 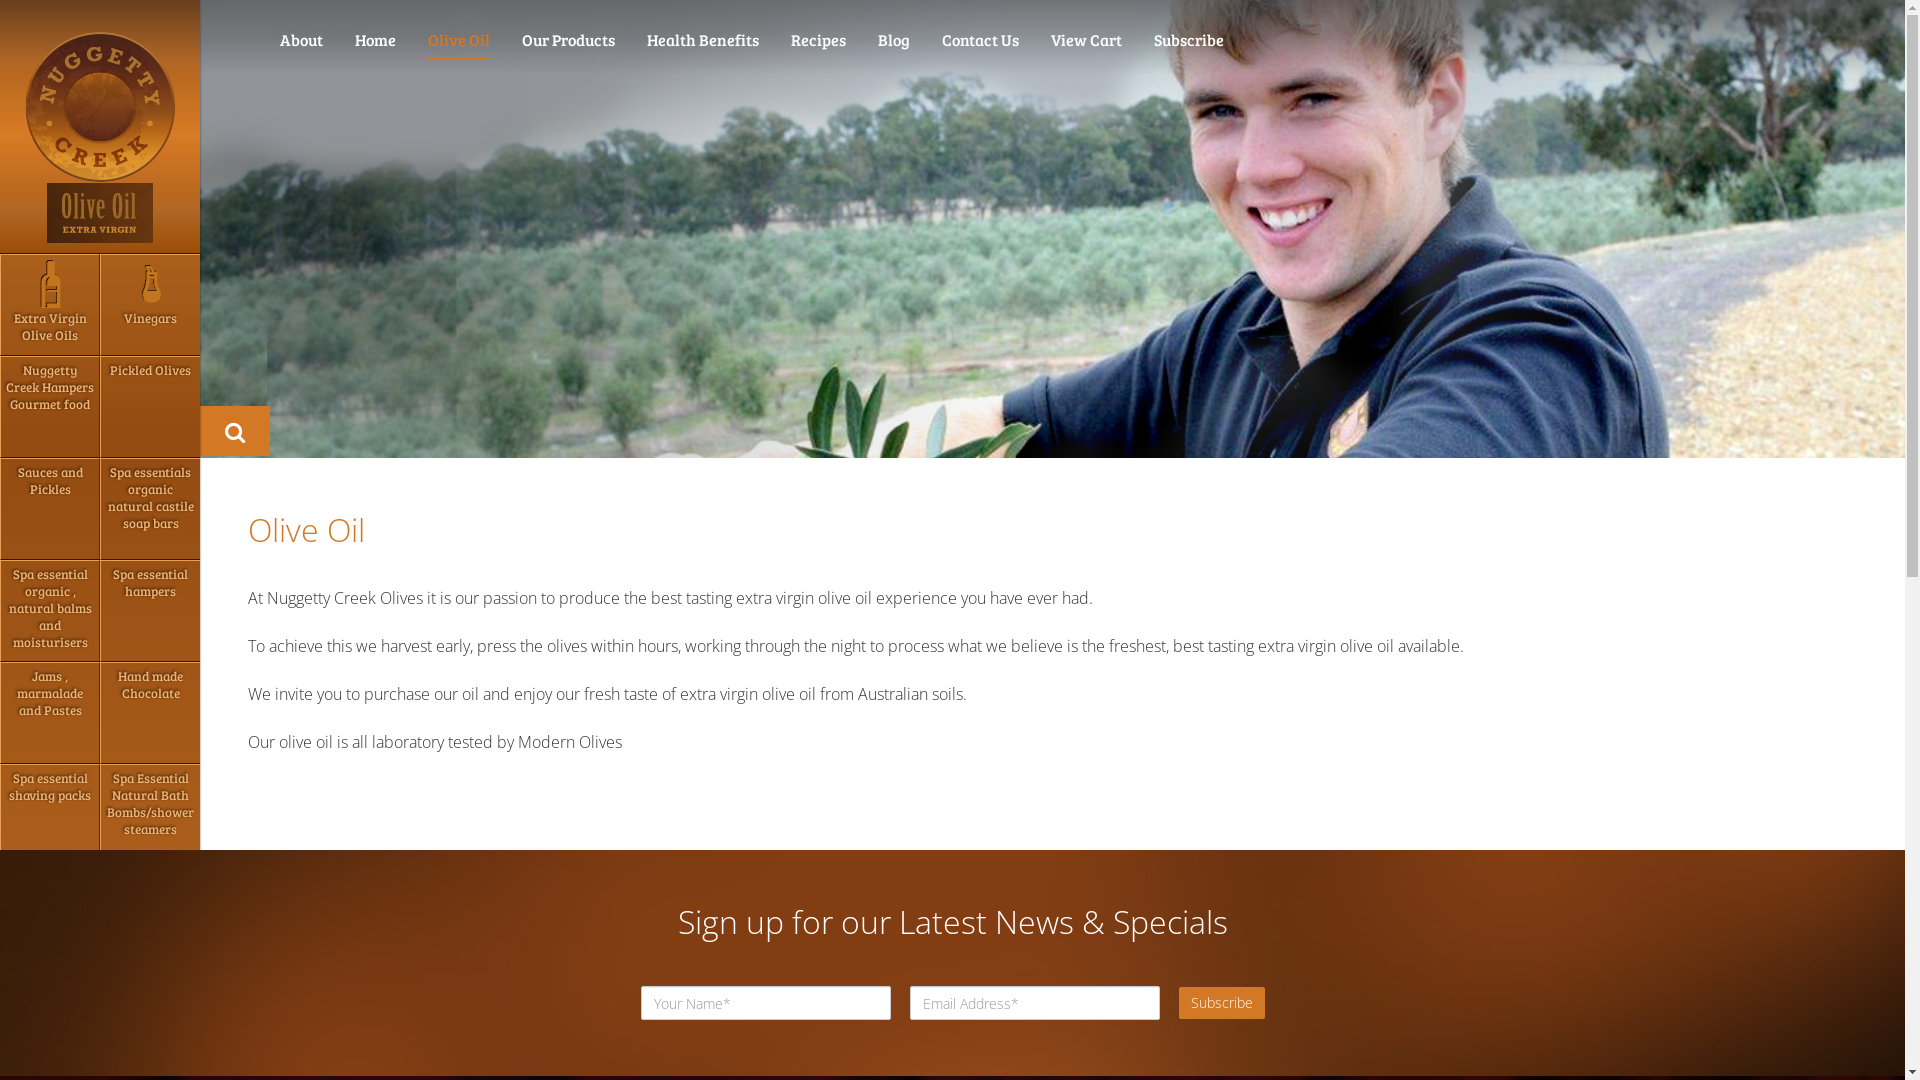 What do you see at coordinates (894, 40) in the screenshot?
I see `Blog` at bounding box center [894, 40].